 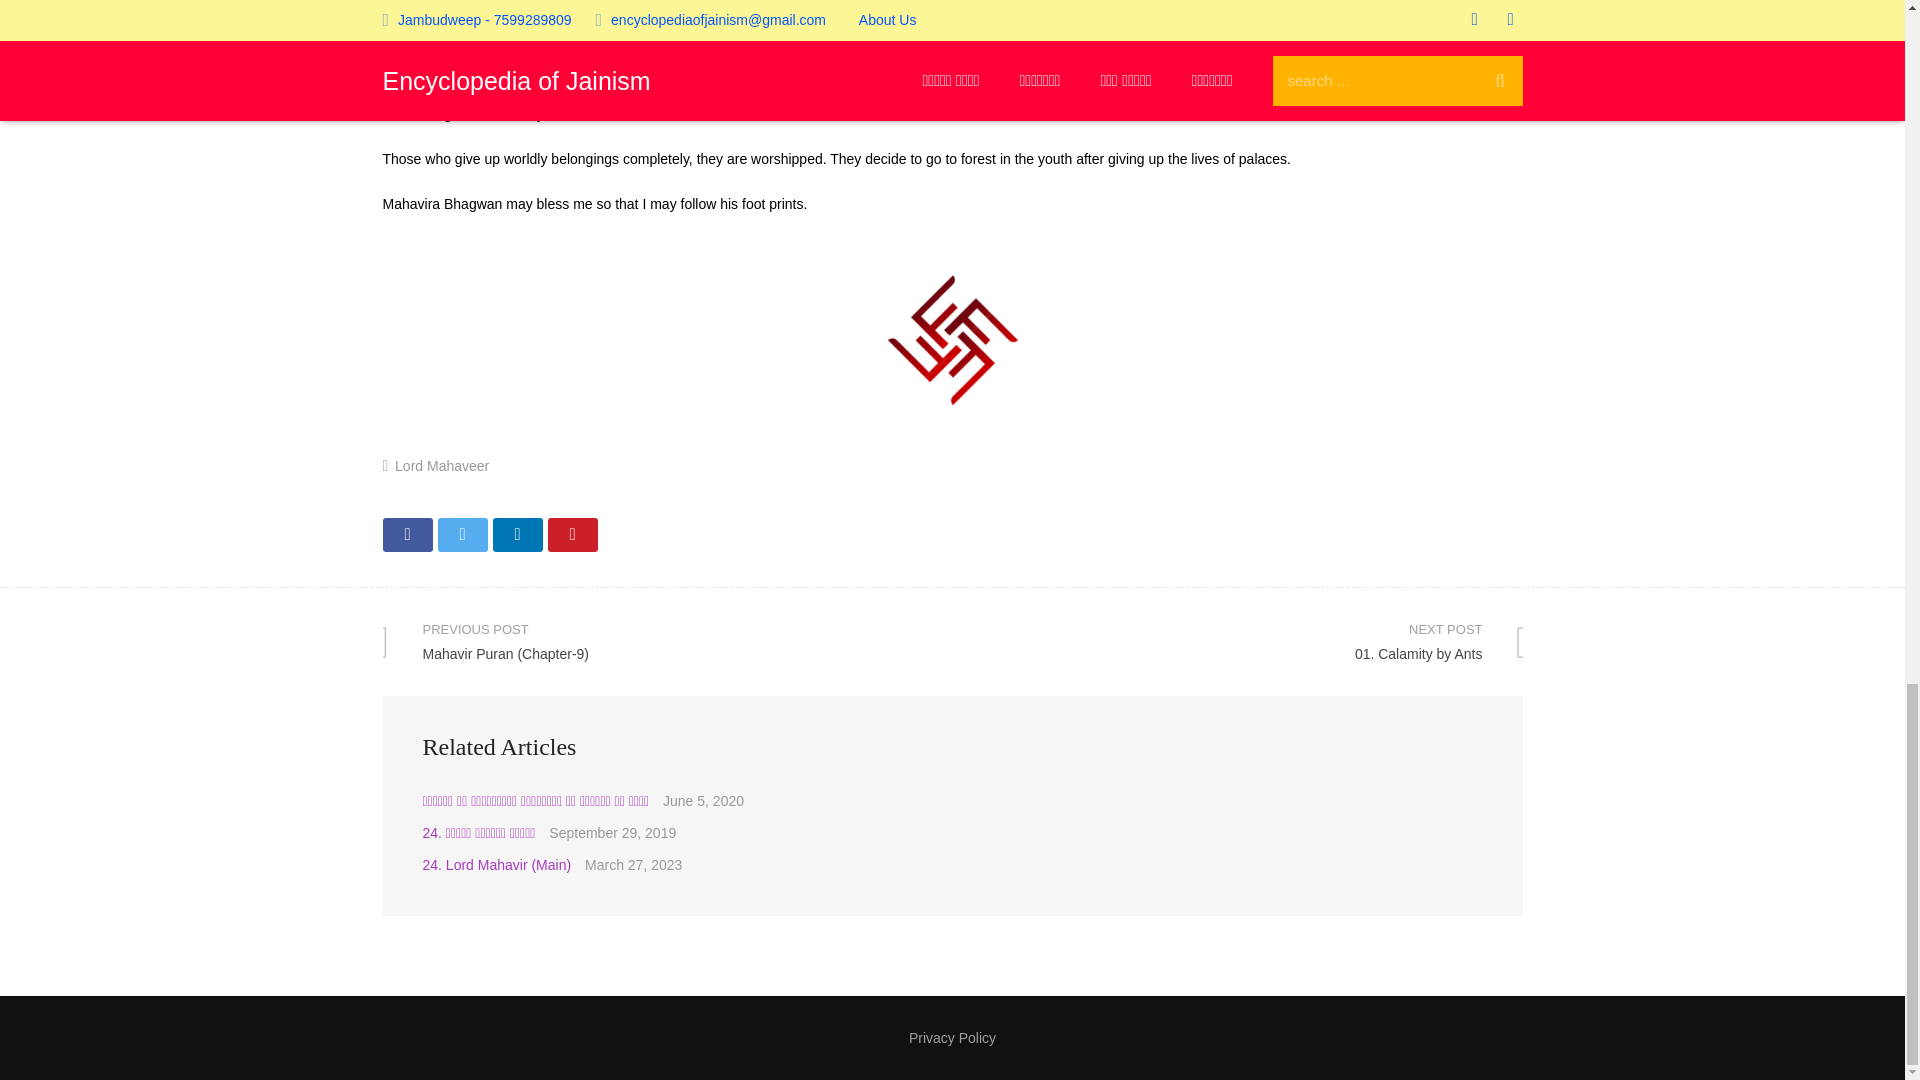 I want to click on Share this, so click(x=462, y=534).